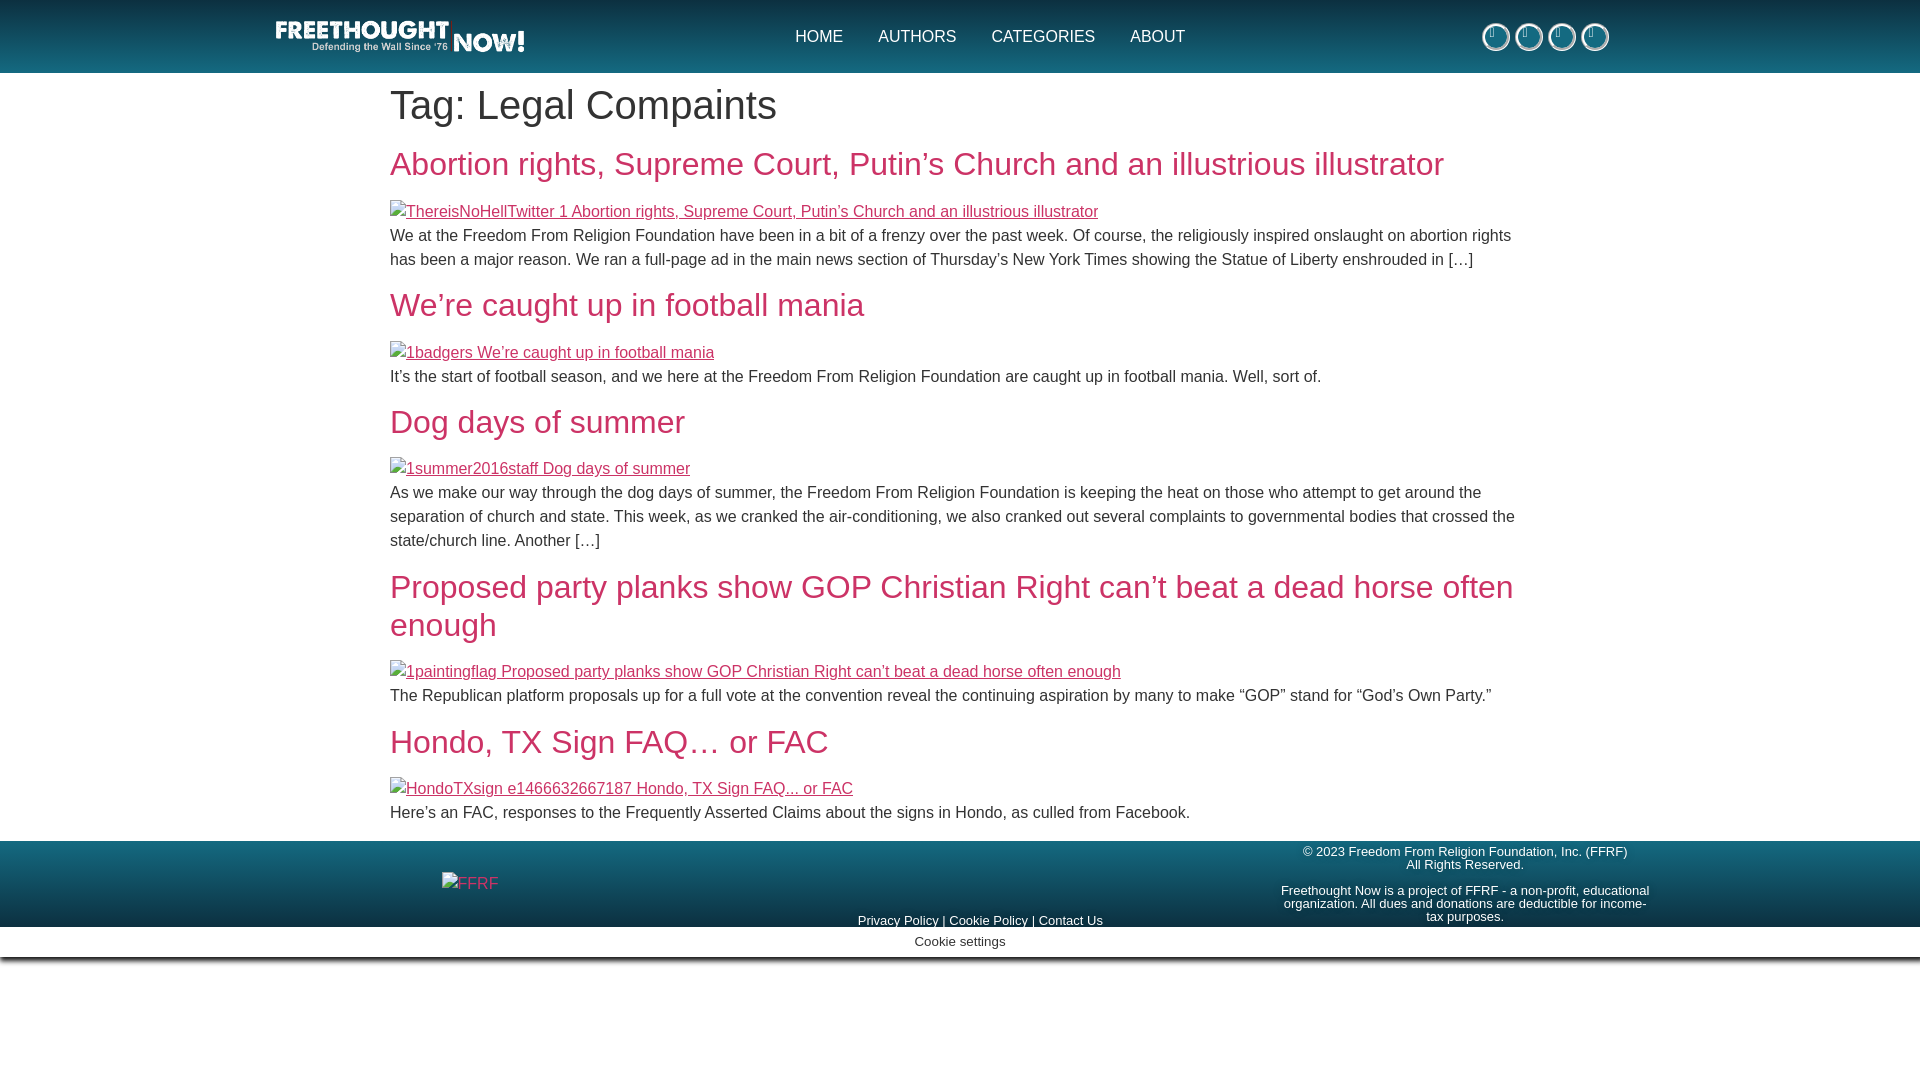  I want to click on HOME, so click(818, 37).